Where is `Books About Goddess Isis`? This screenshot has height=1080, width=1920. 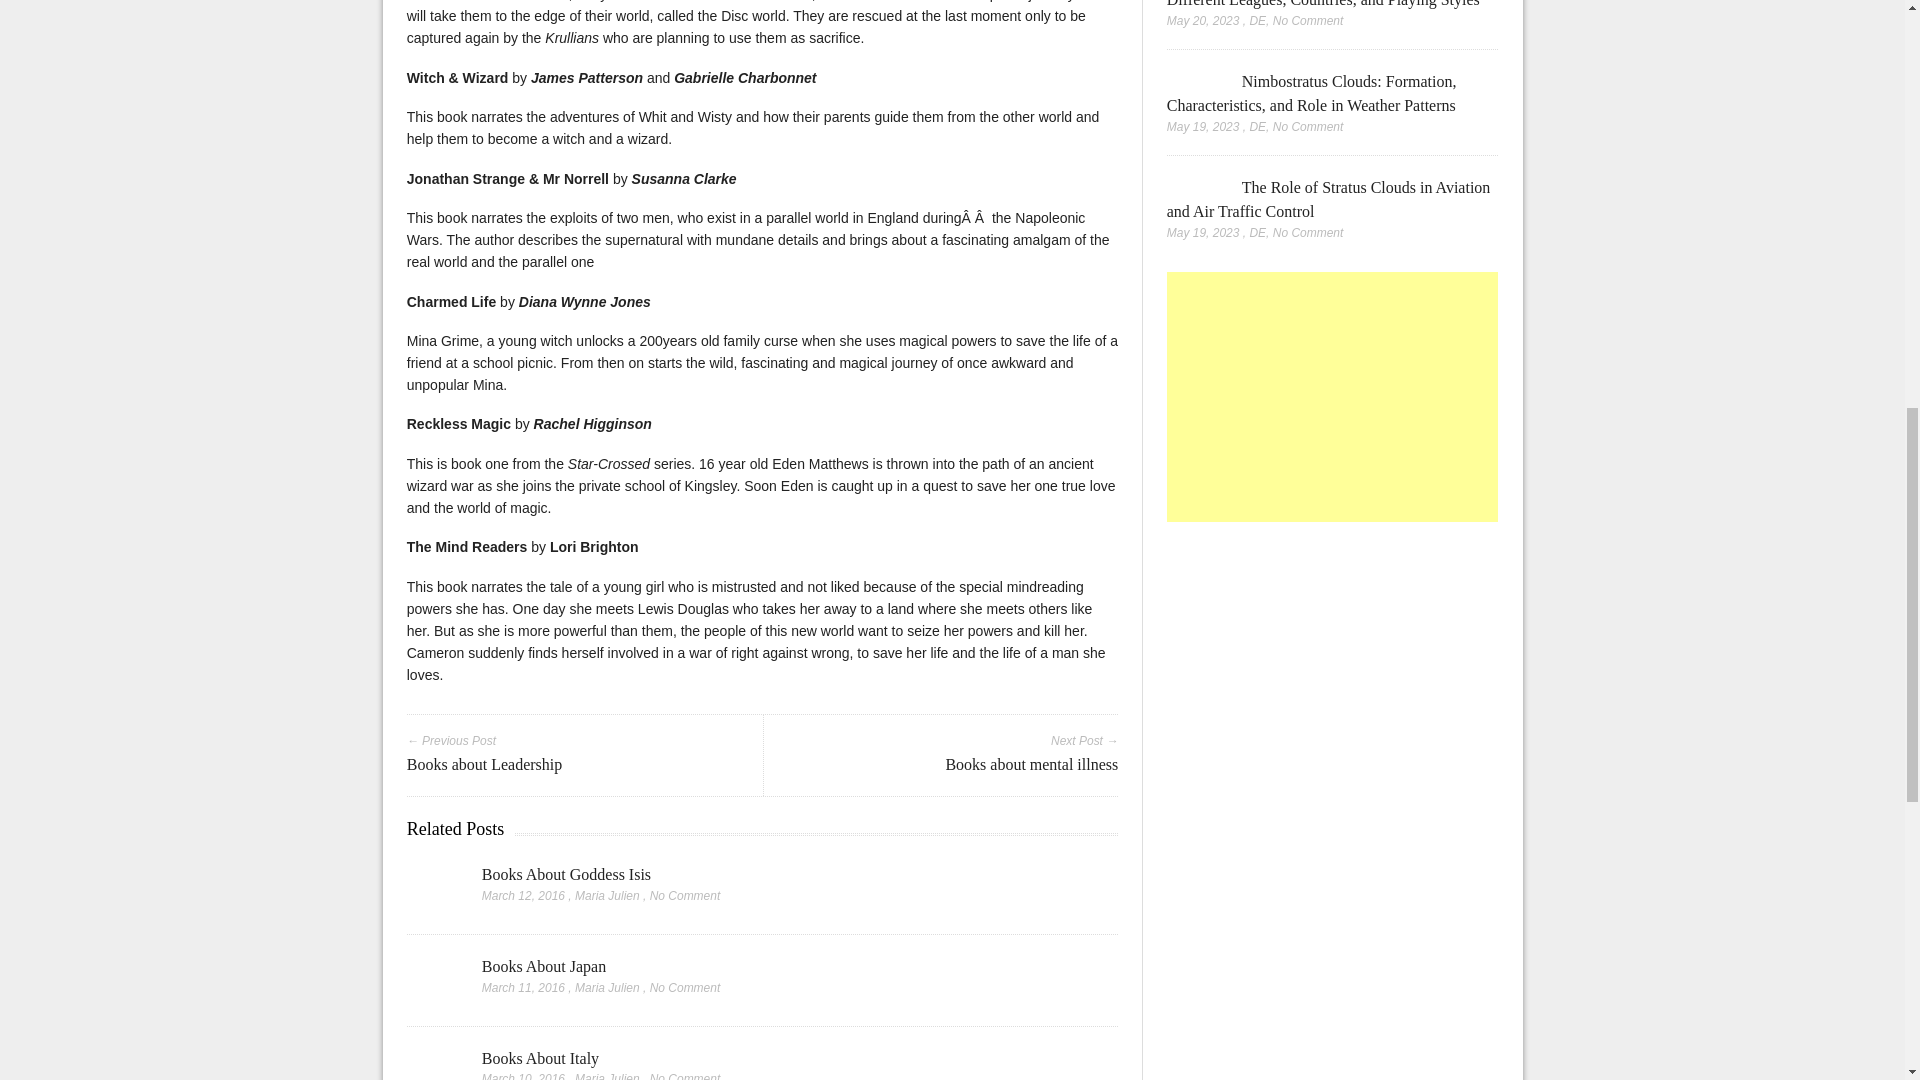
Books About Goddess Isis is located at coordinates (434, 890).